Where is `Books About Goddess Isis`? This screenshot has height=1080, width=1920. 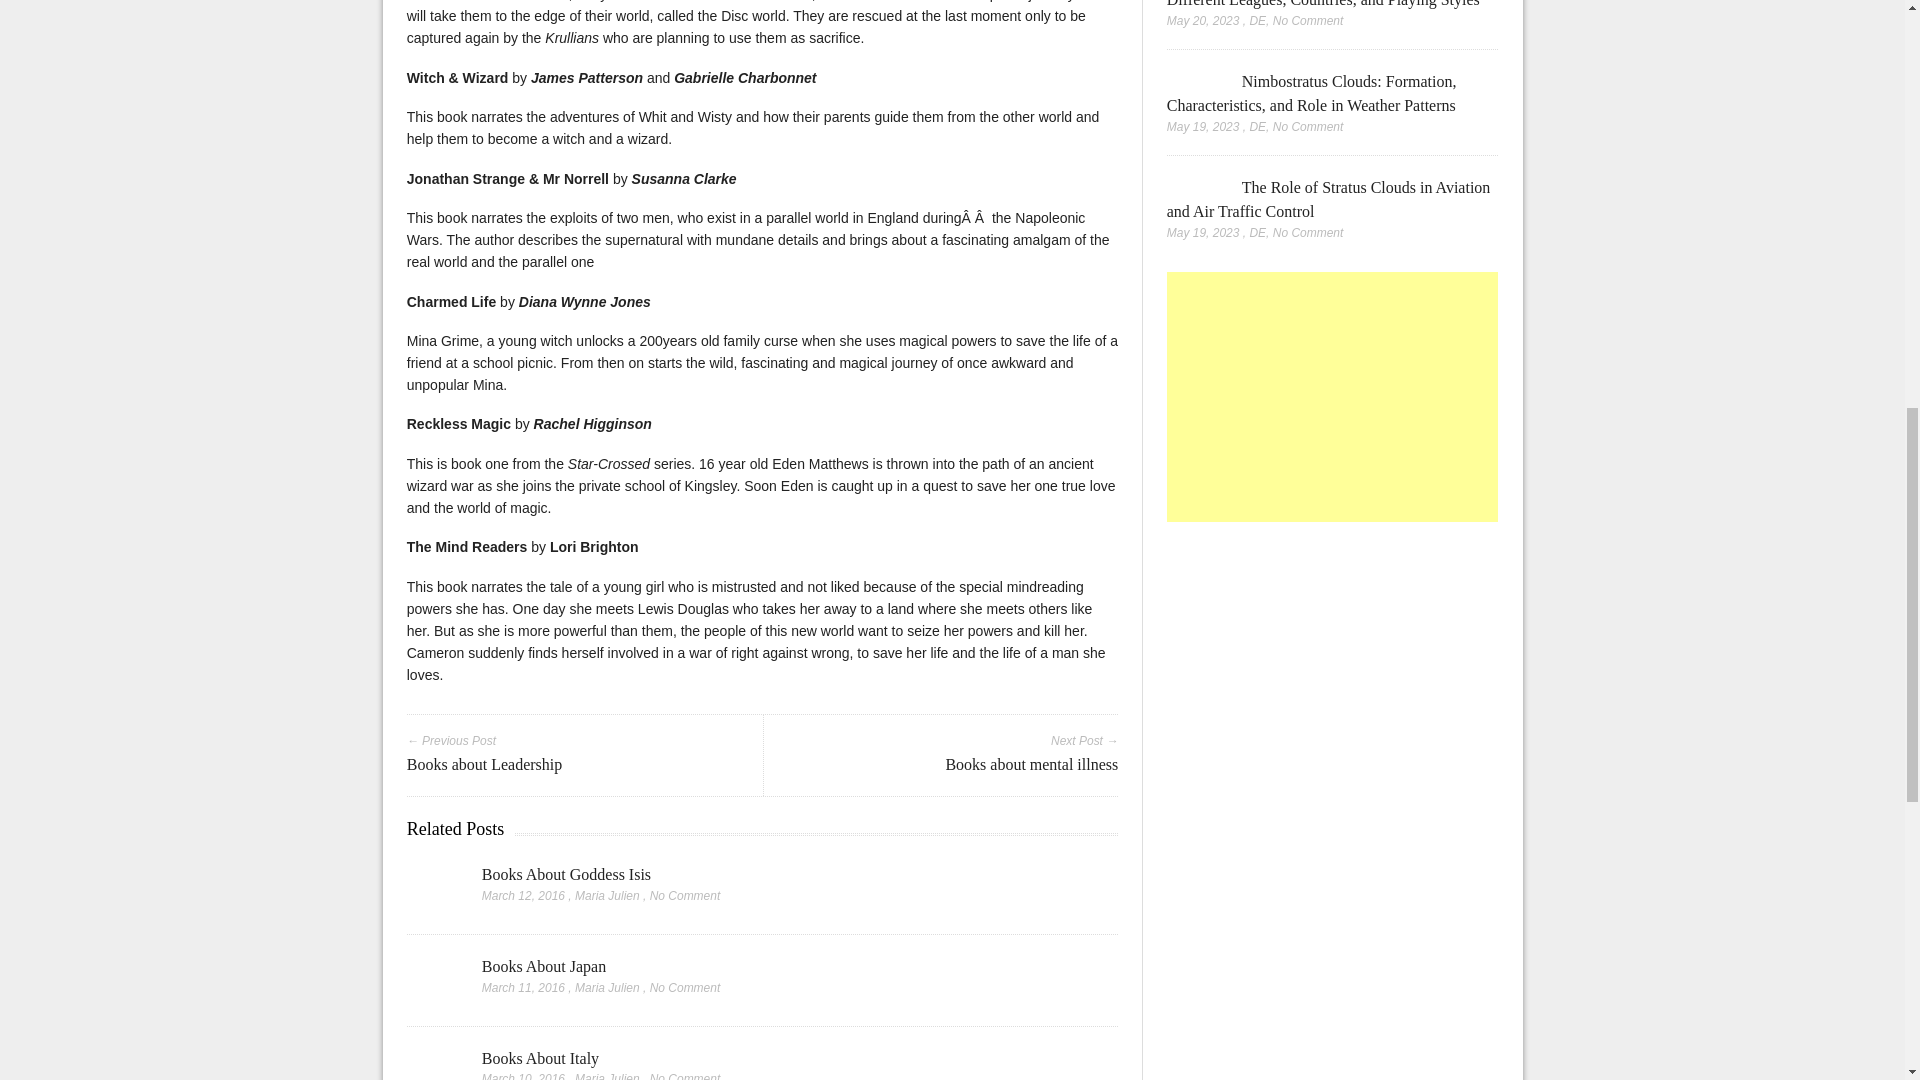
Books About Goddess Isis is located at coordinates (434, 890).